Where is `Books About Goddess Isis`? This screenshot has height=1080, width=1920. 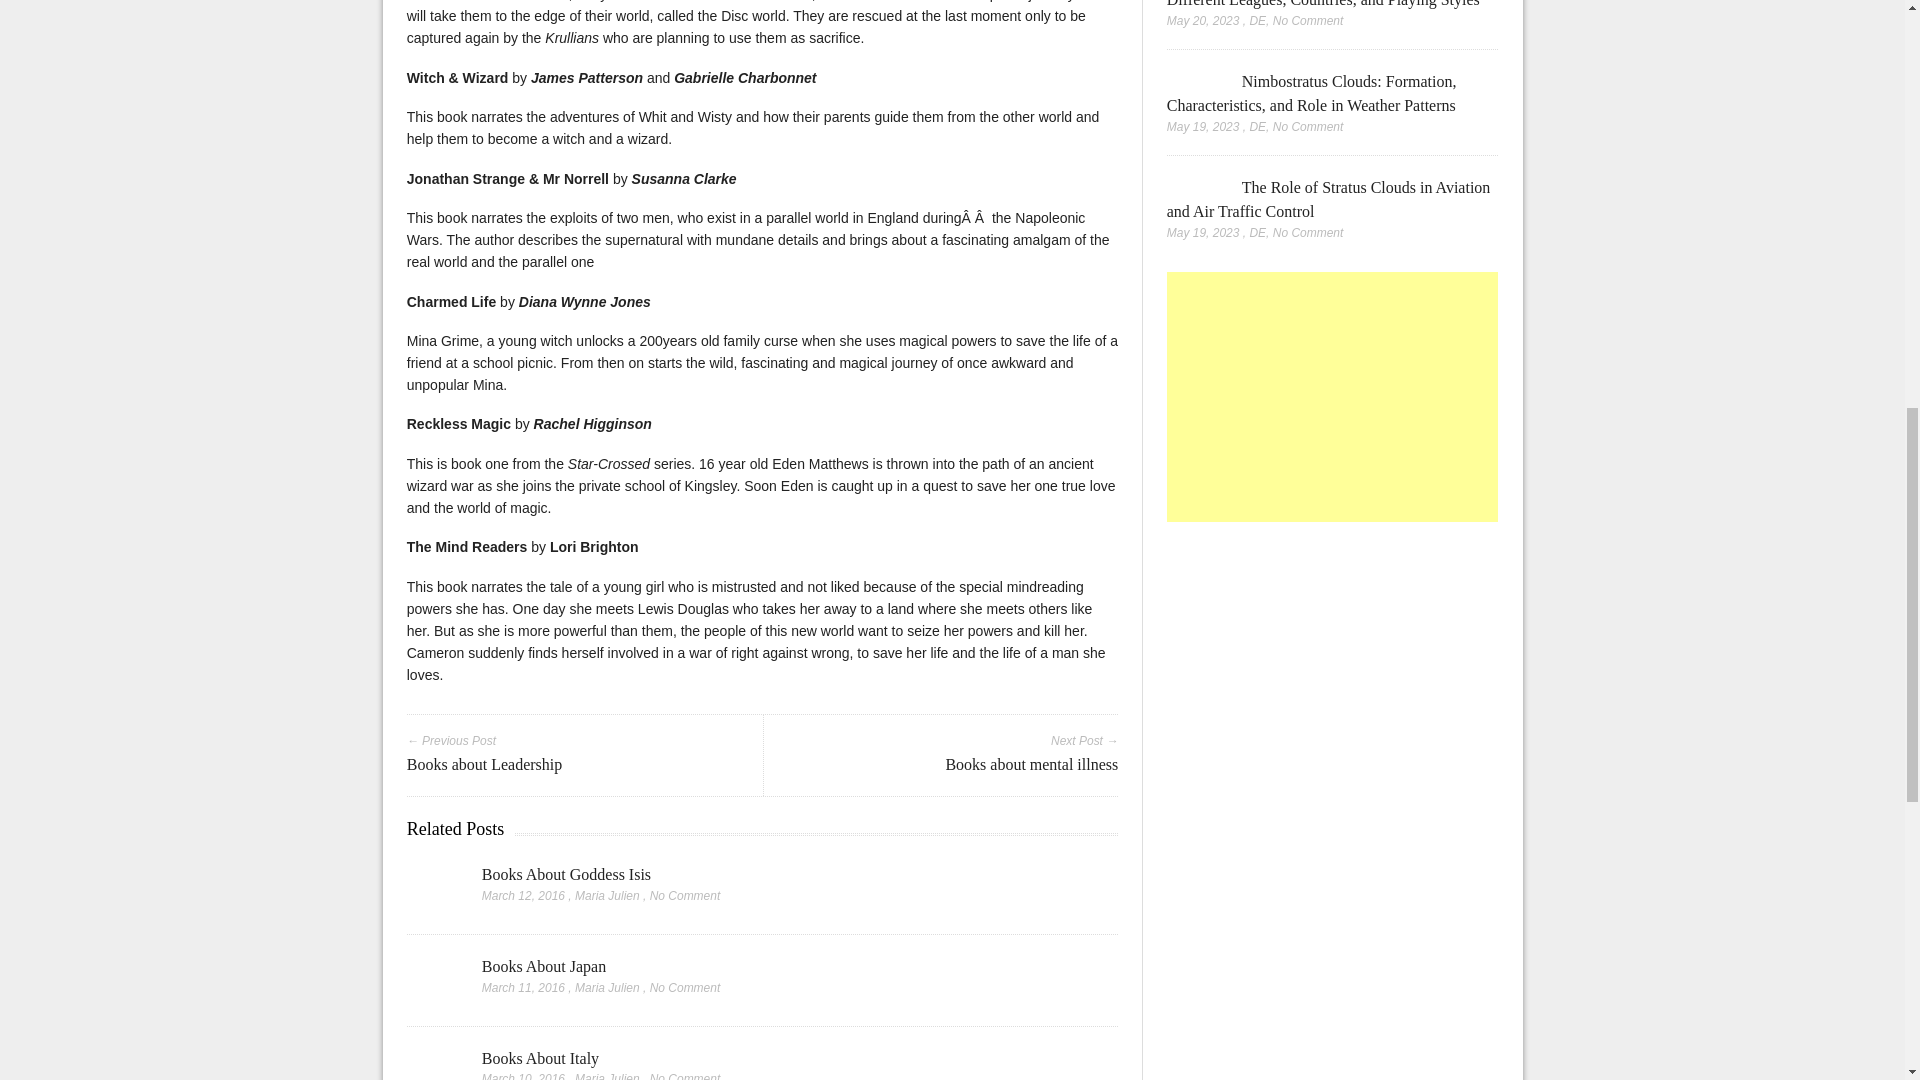
Books About Goddess Isis is located at coordinates (434, 890).